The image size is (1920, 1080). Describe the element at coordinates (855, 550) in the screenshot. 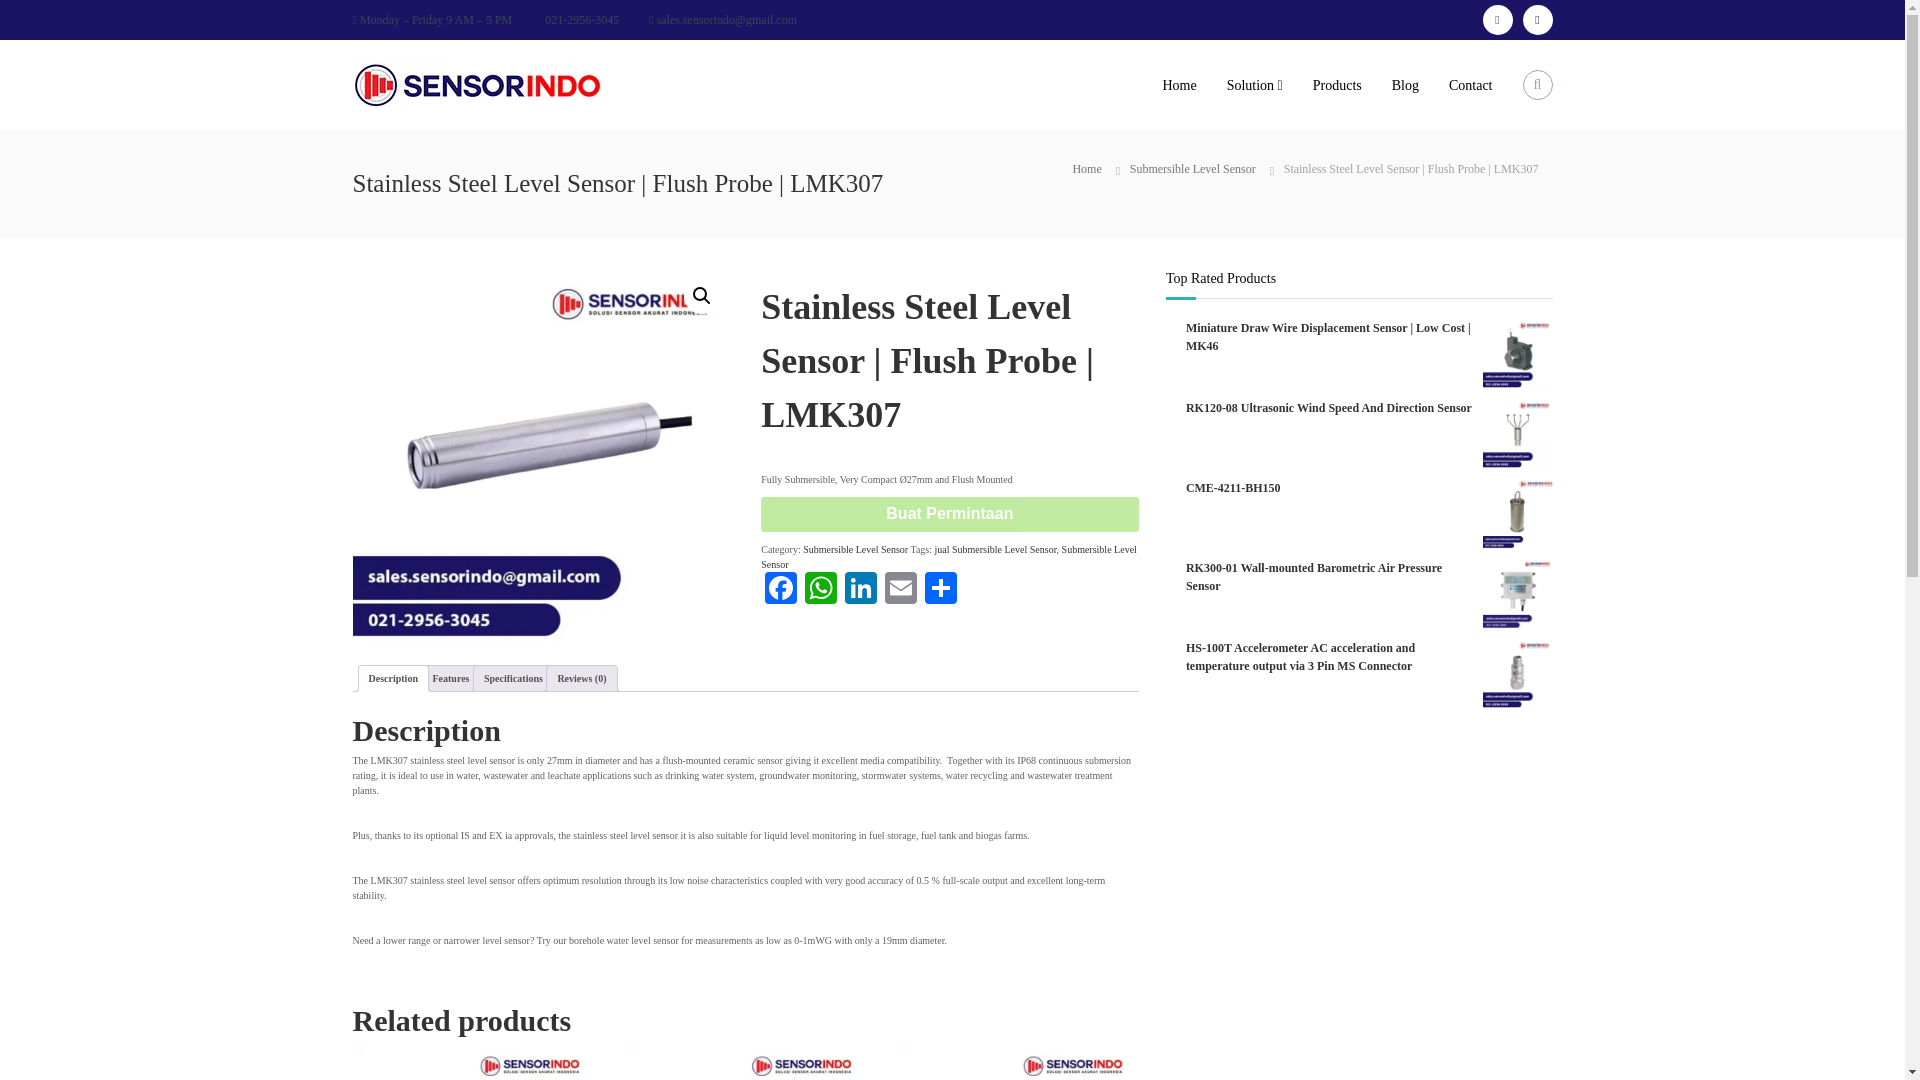

I see `Submersible Level Sensor` at that location.